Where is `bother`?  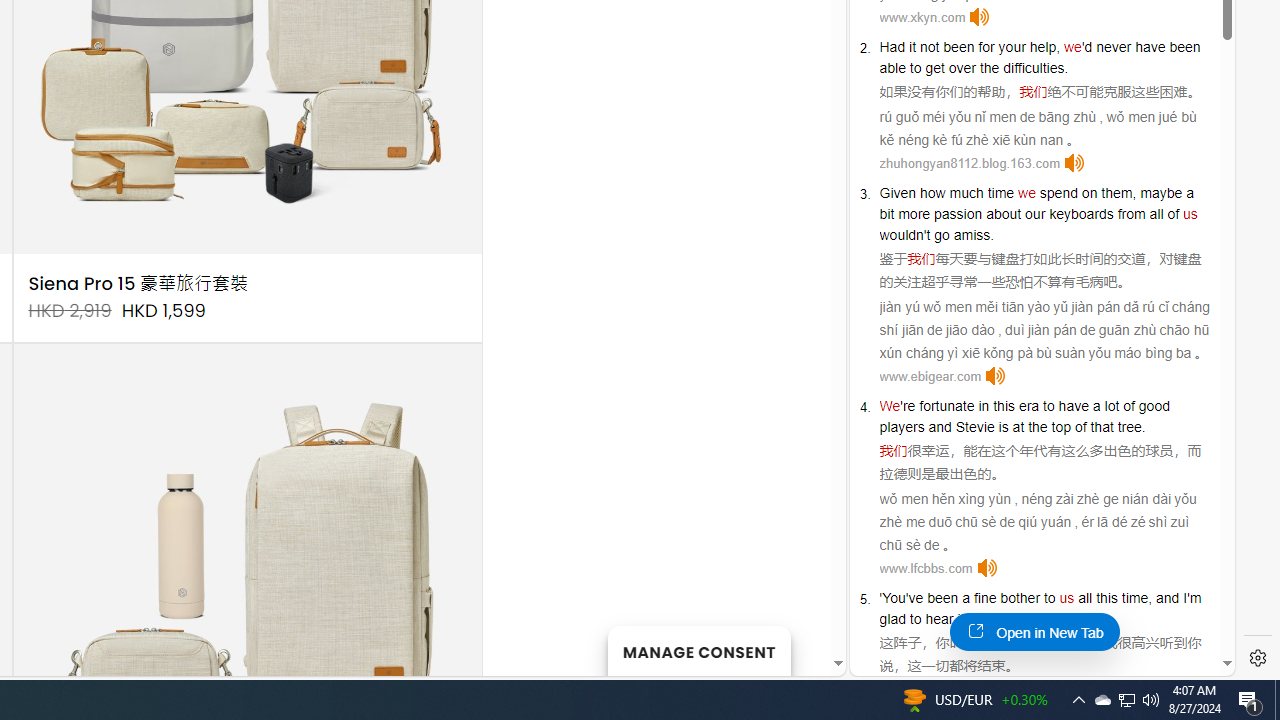
bother is located at coordinates (1020, 598).